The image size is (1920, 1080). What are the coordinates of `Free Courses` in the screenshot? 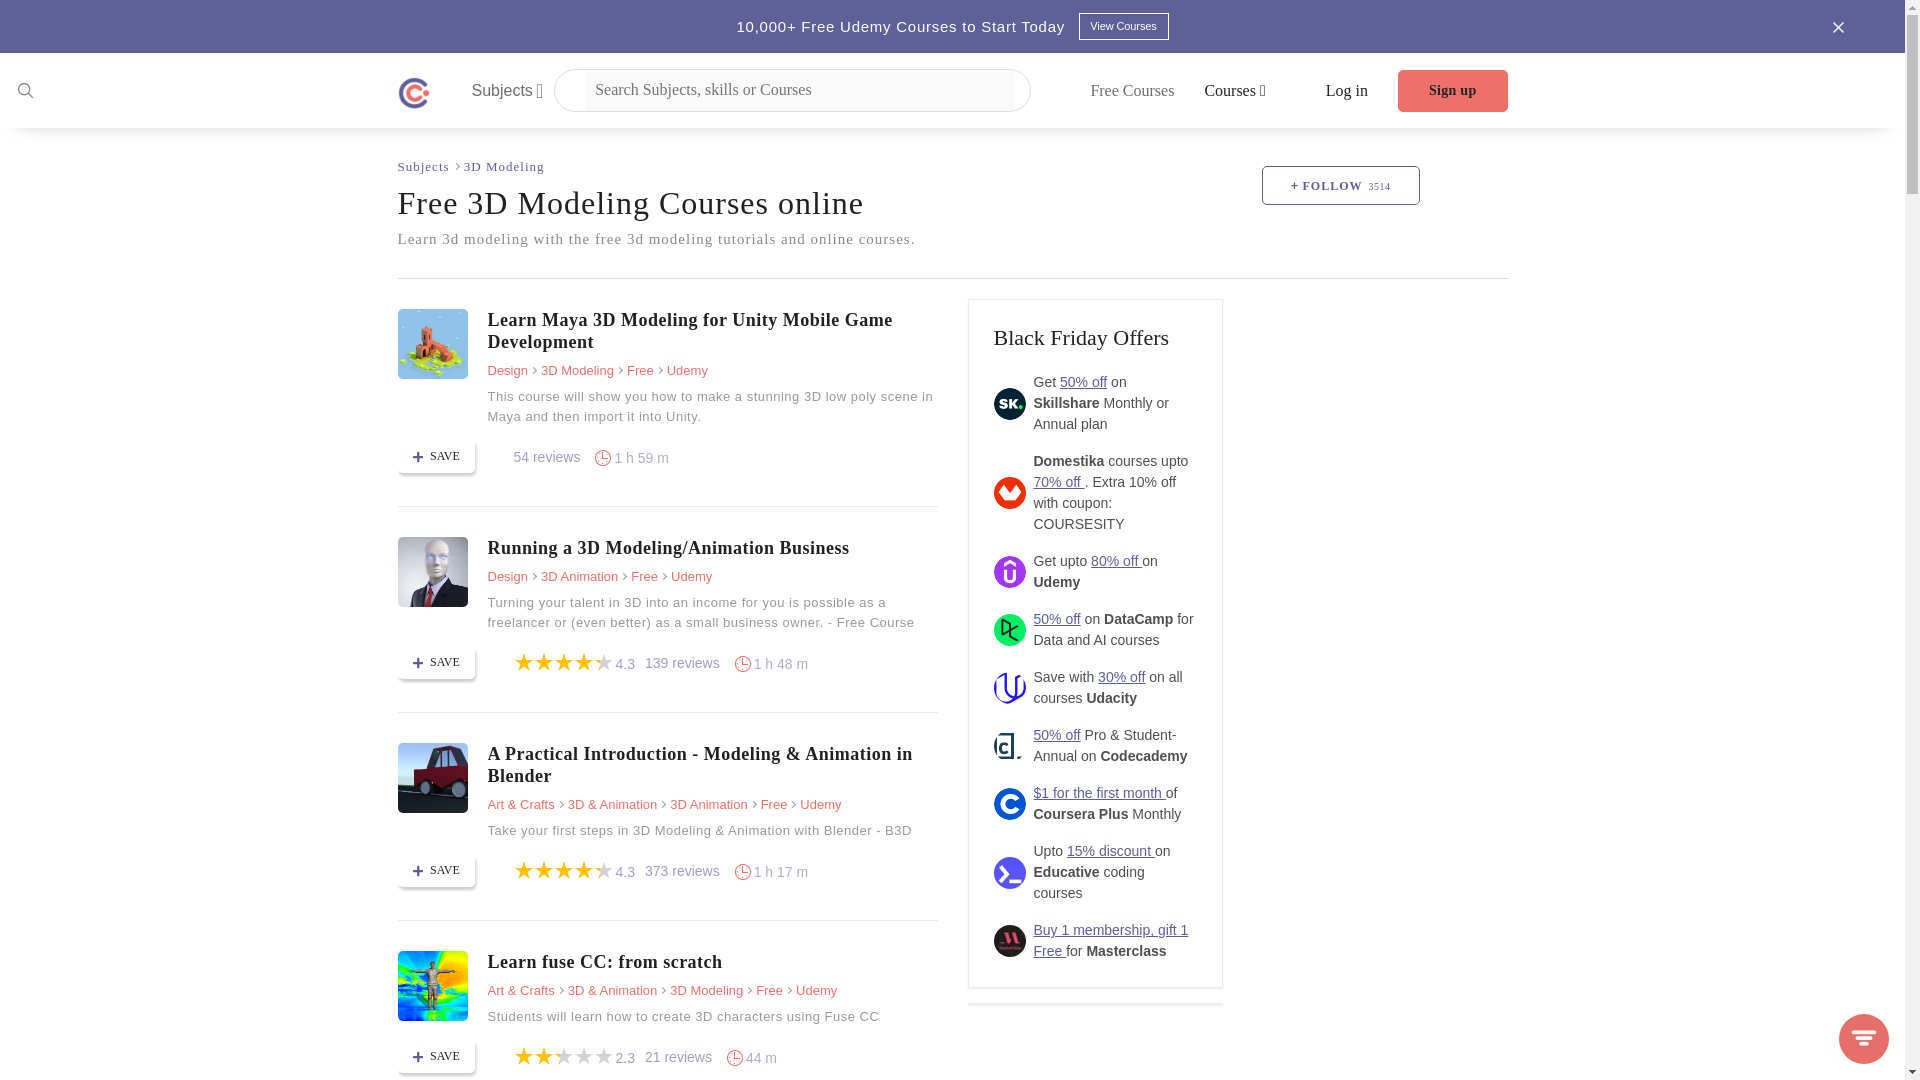 It's located at (1132, 90).